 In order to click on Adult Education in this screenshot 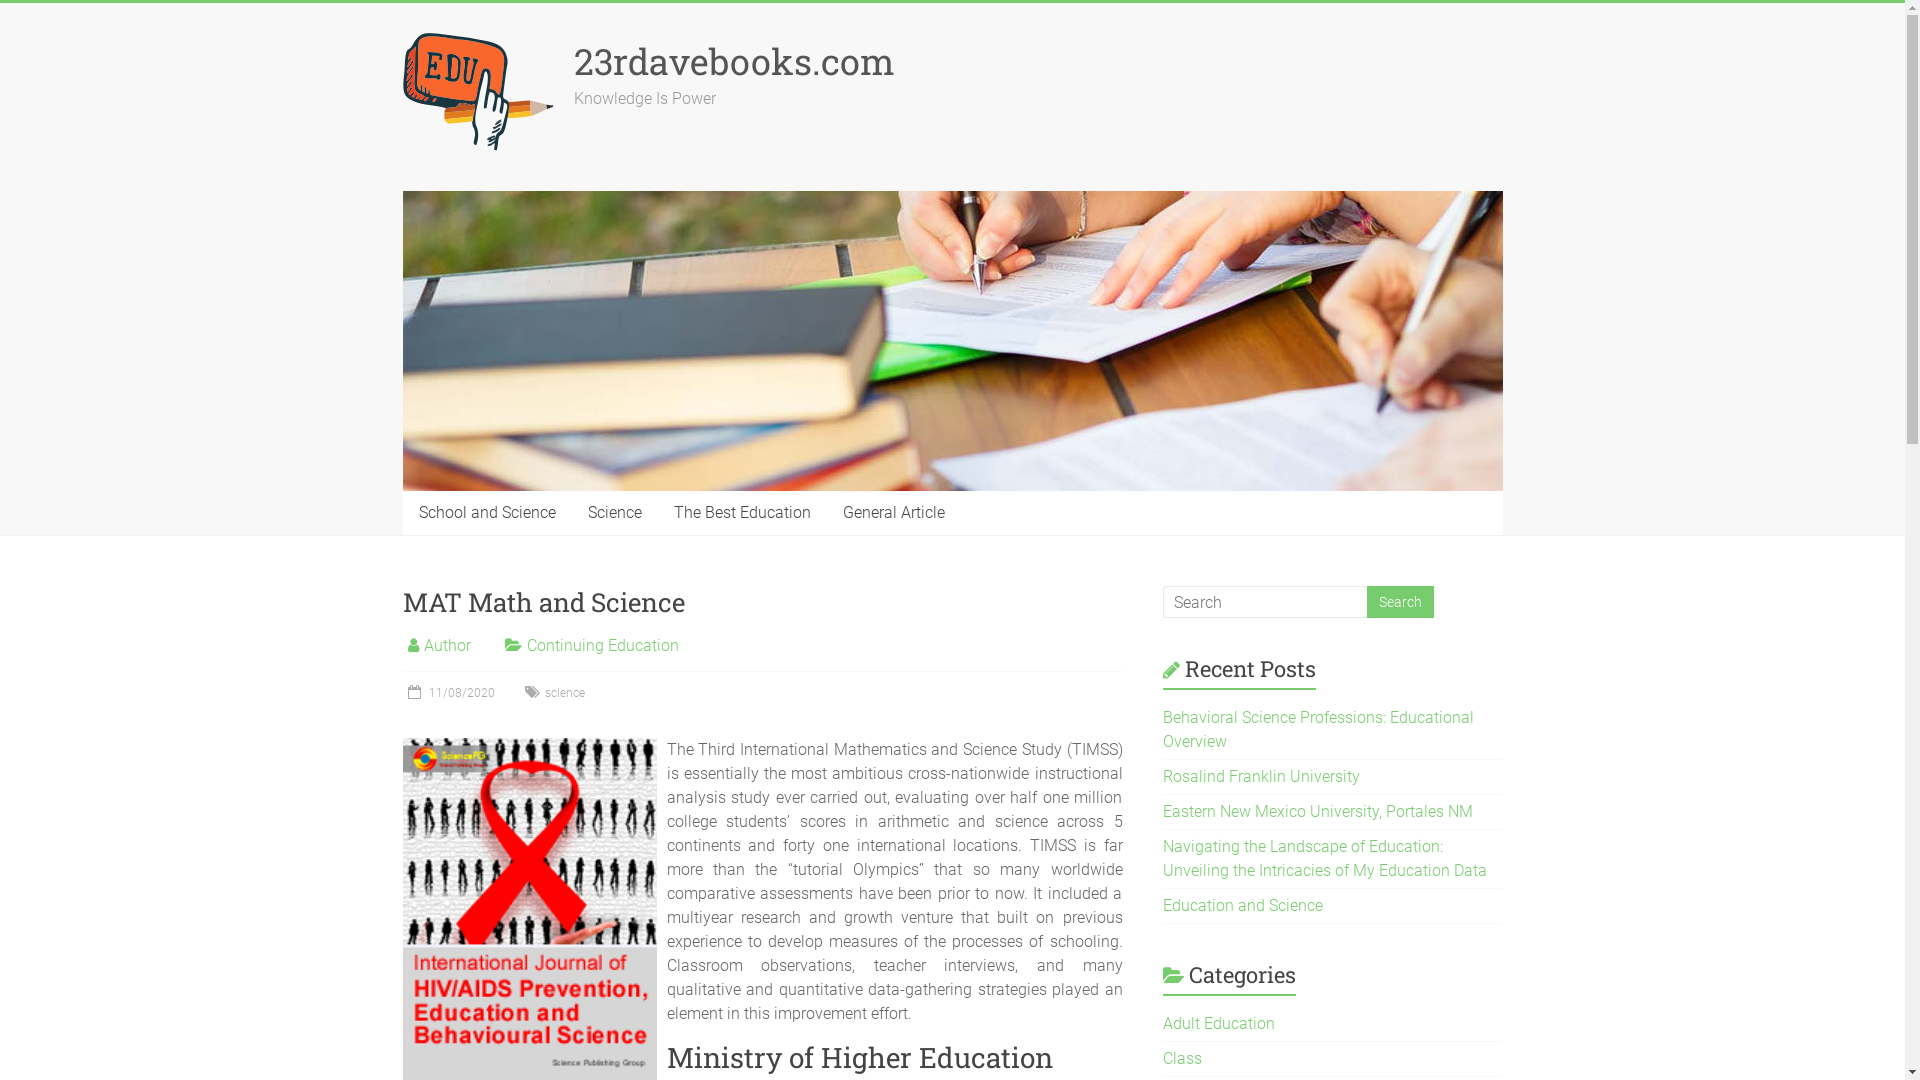, I will do `click(1219, 1024)`.